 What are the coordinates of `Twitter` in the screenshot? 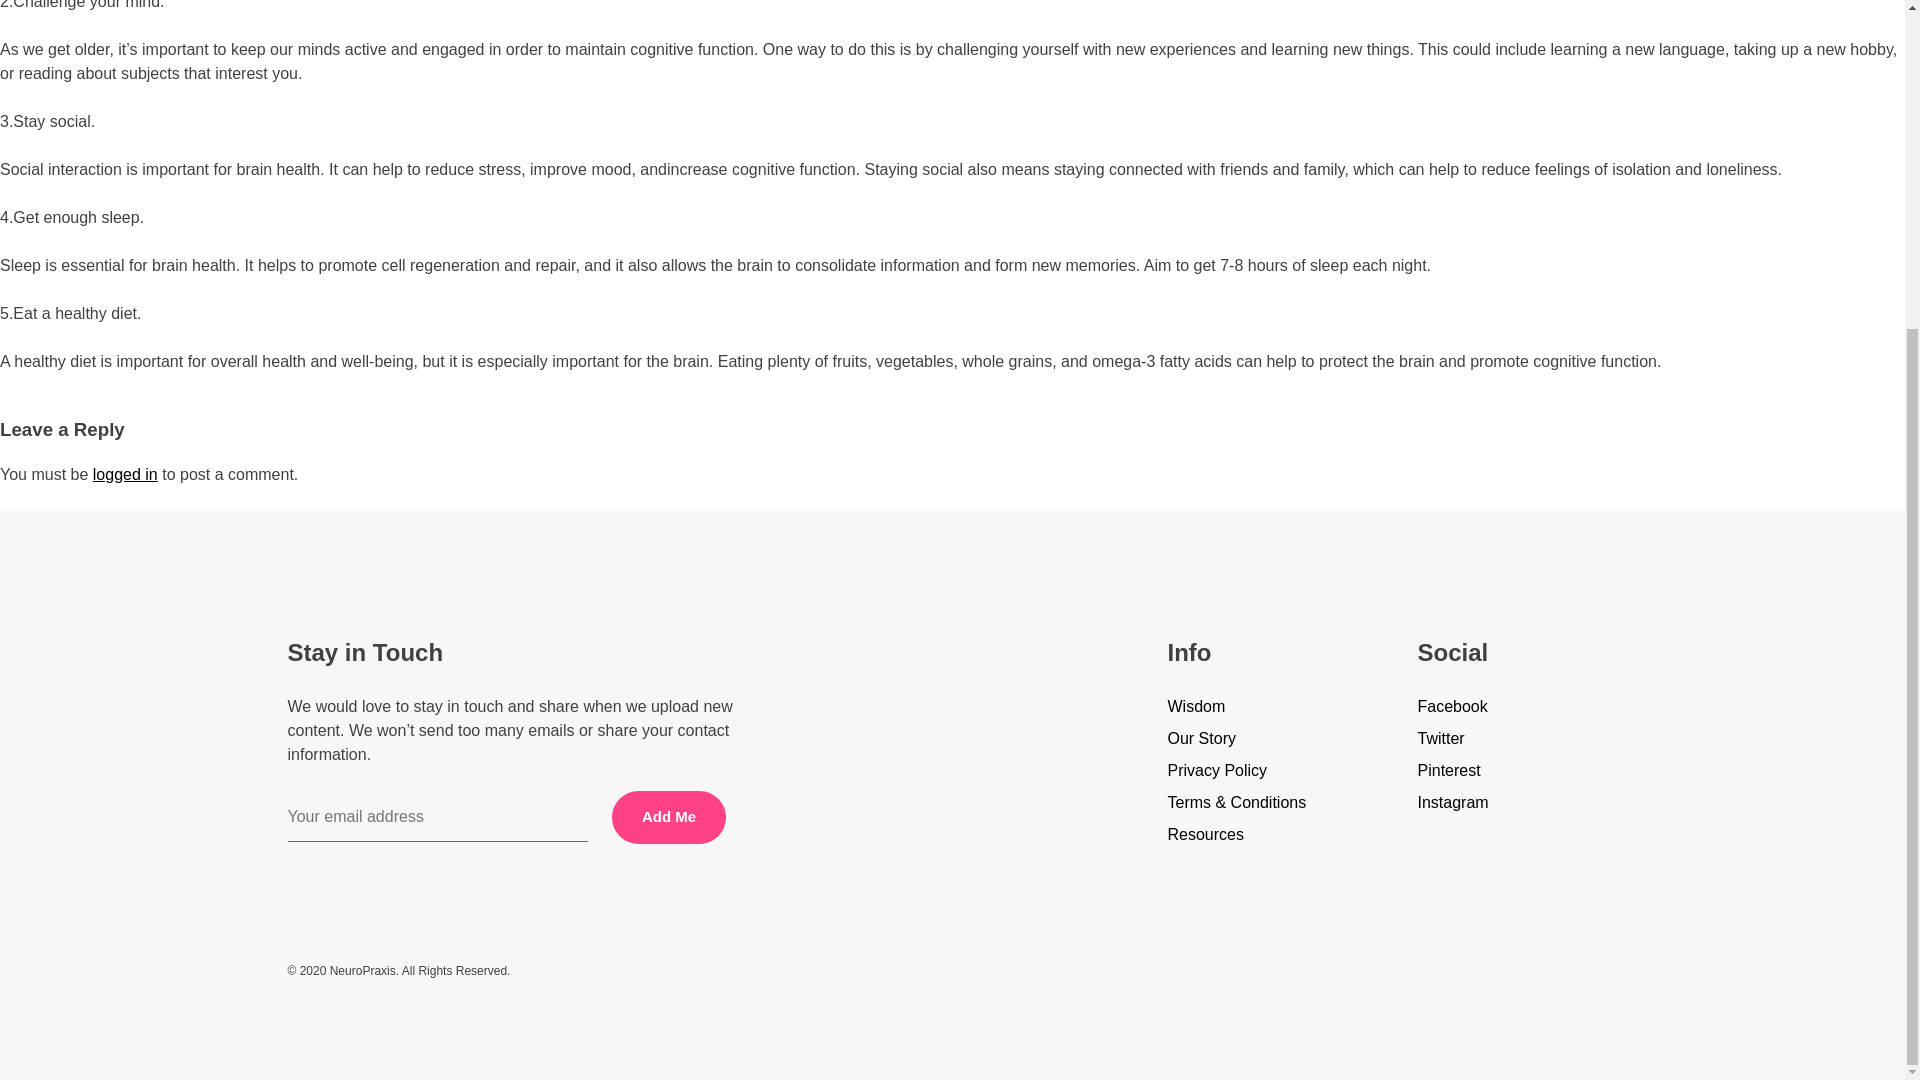 It's located at (1518, 738).